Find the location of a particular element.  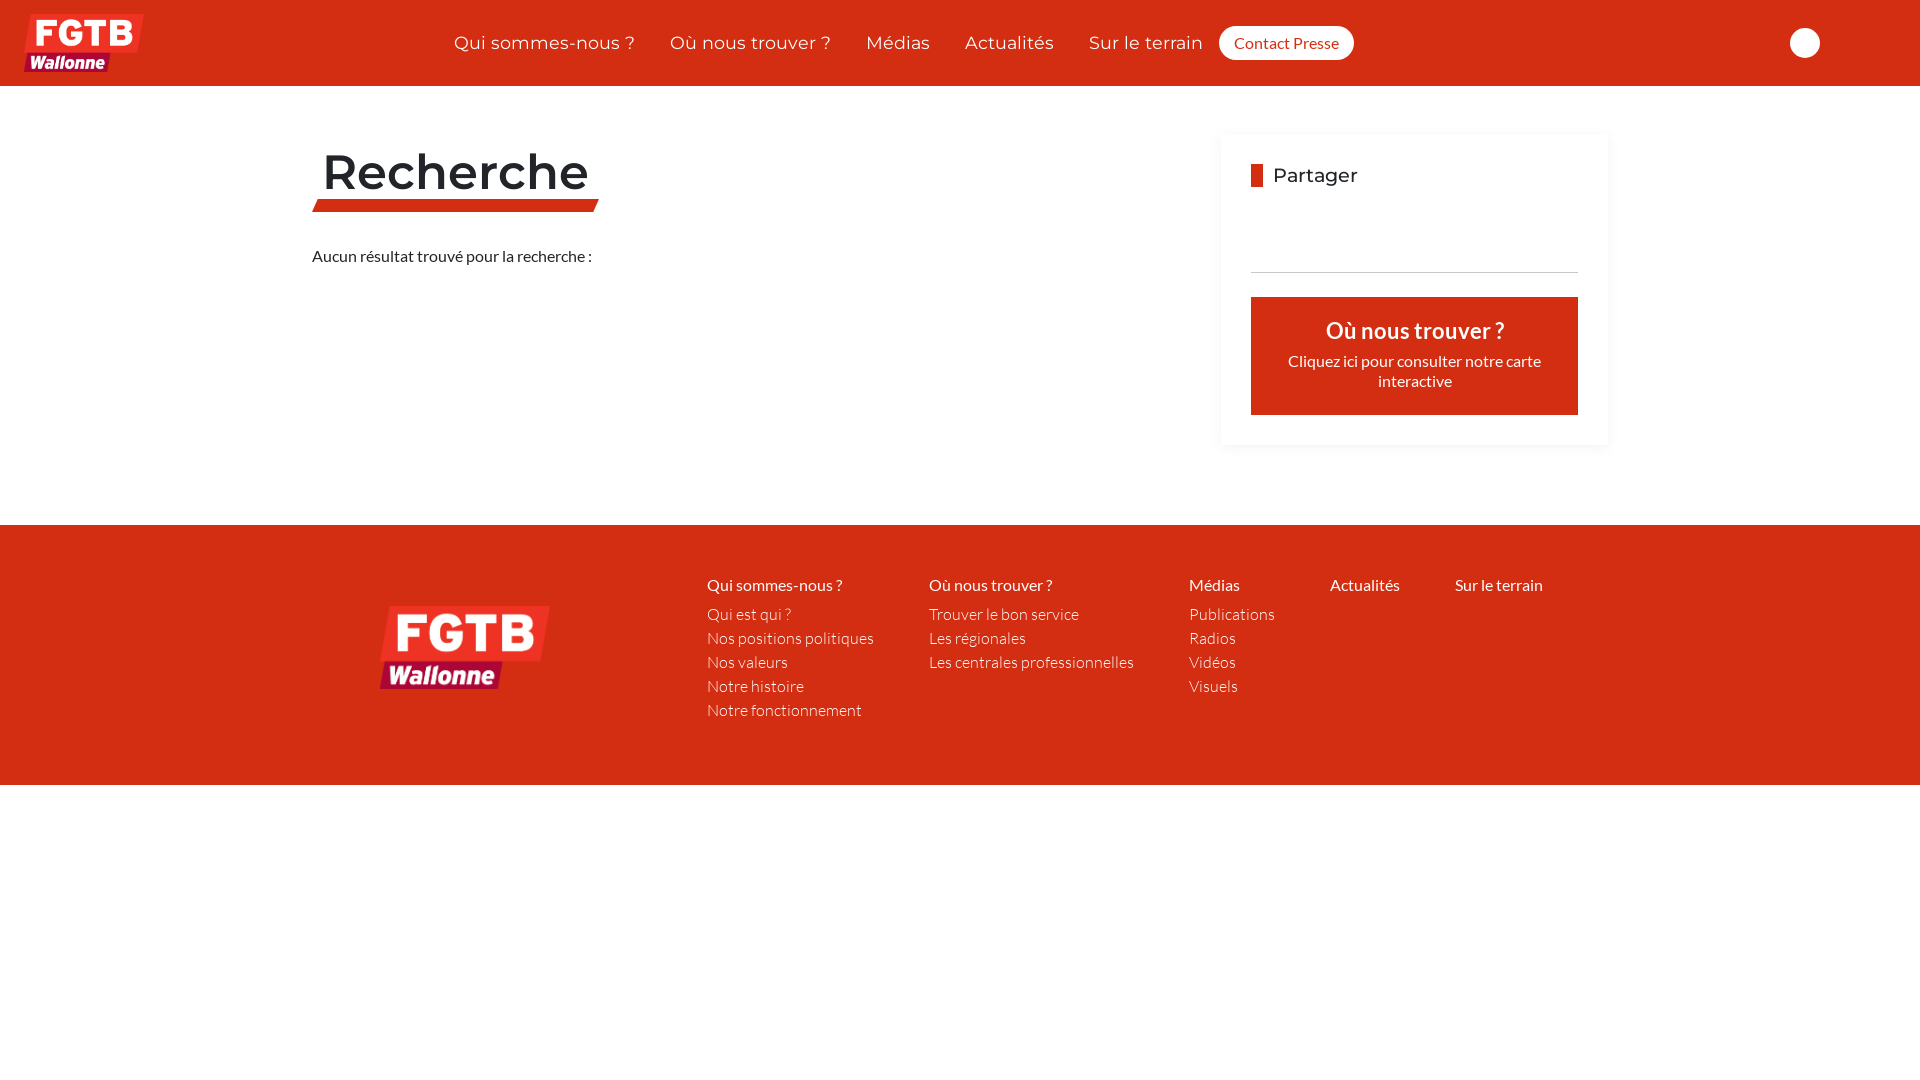

Qui sommes-nous ? is located at coordinates (544, 42).